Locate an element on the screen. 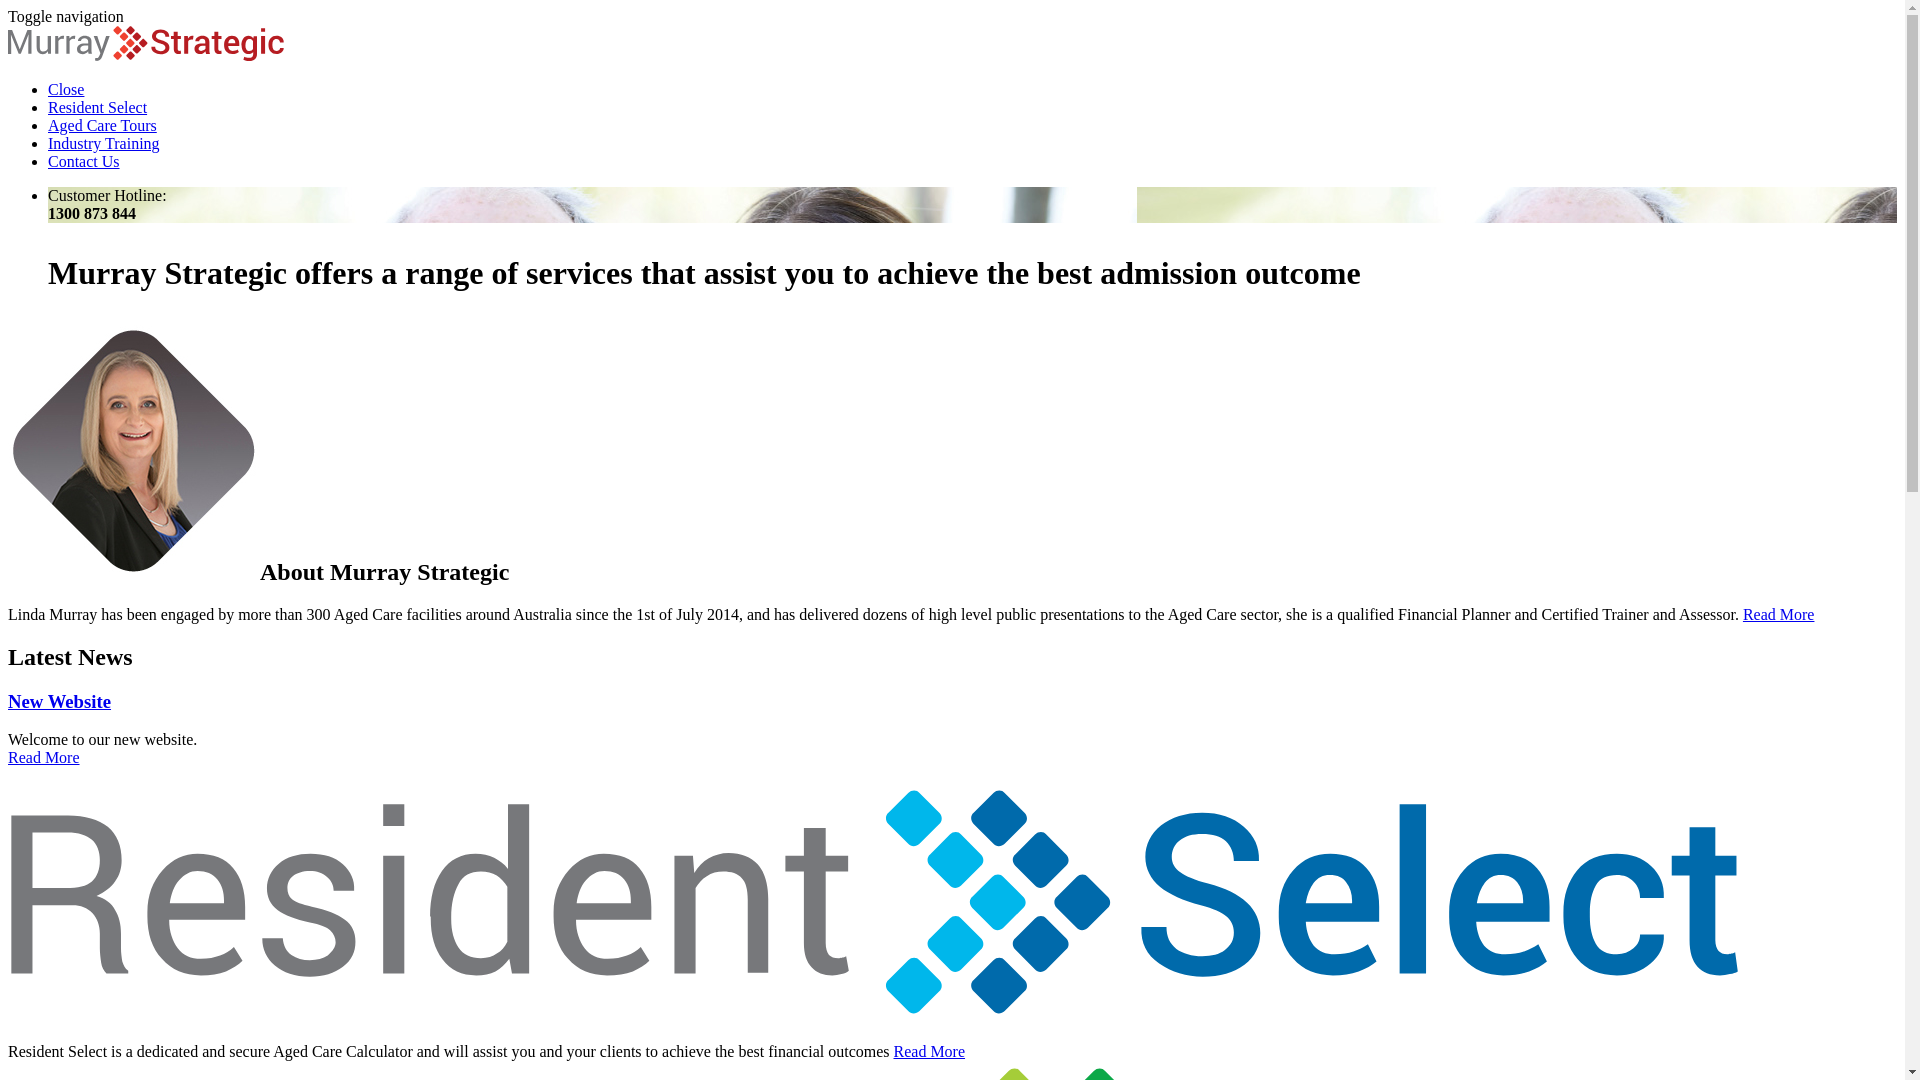 This screenshot has width=1920, height=1080. Close is located at coordinates (66, 90).